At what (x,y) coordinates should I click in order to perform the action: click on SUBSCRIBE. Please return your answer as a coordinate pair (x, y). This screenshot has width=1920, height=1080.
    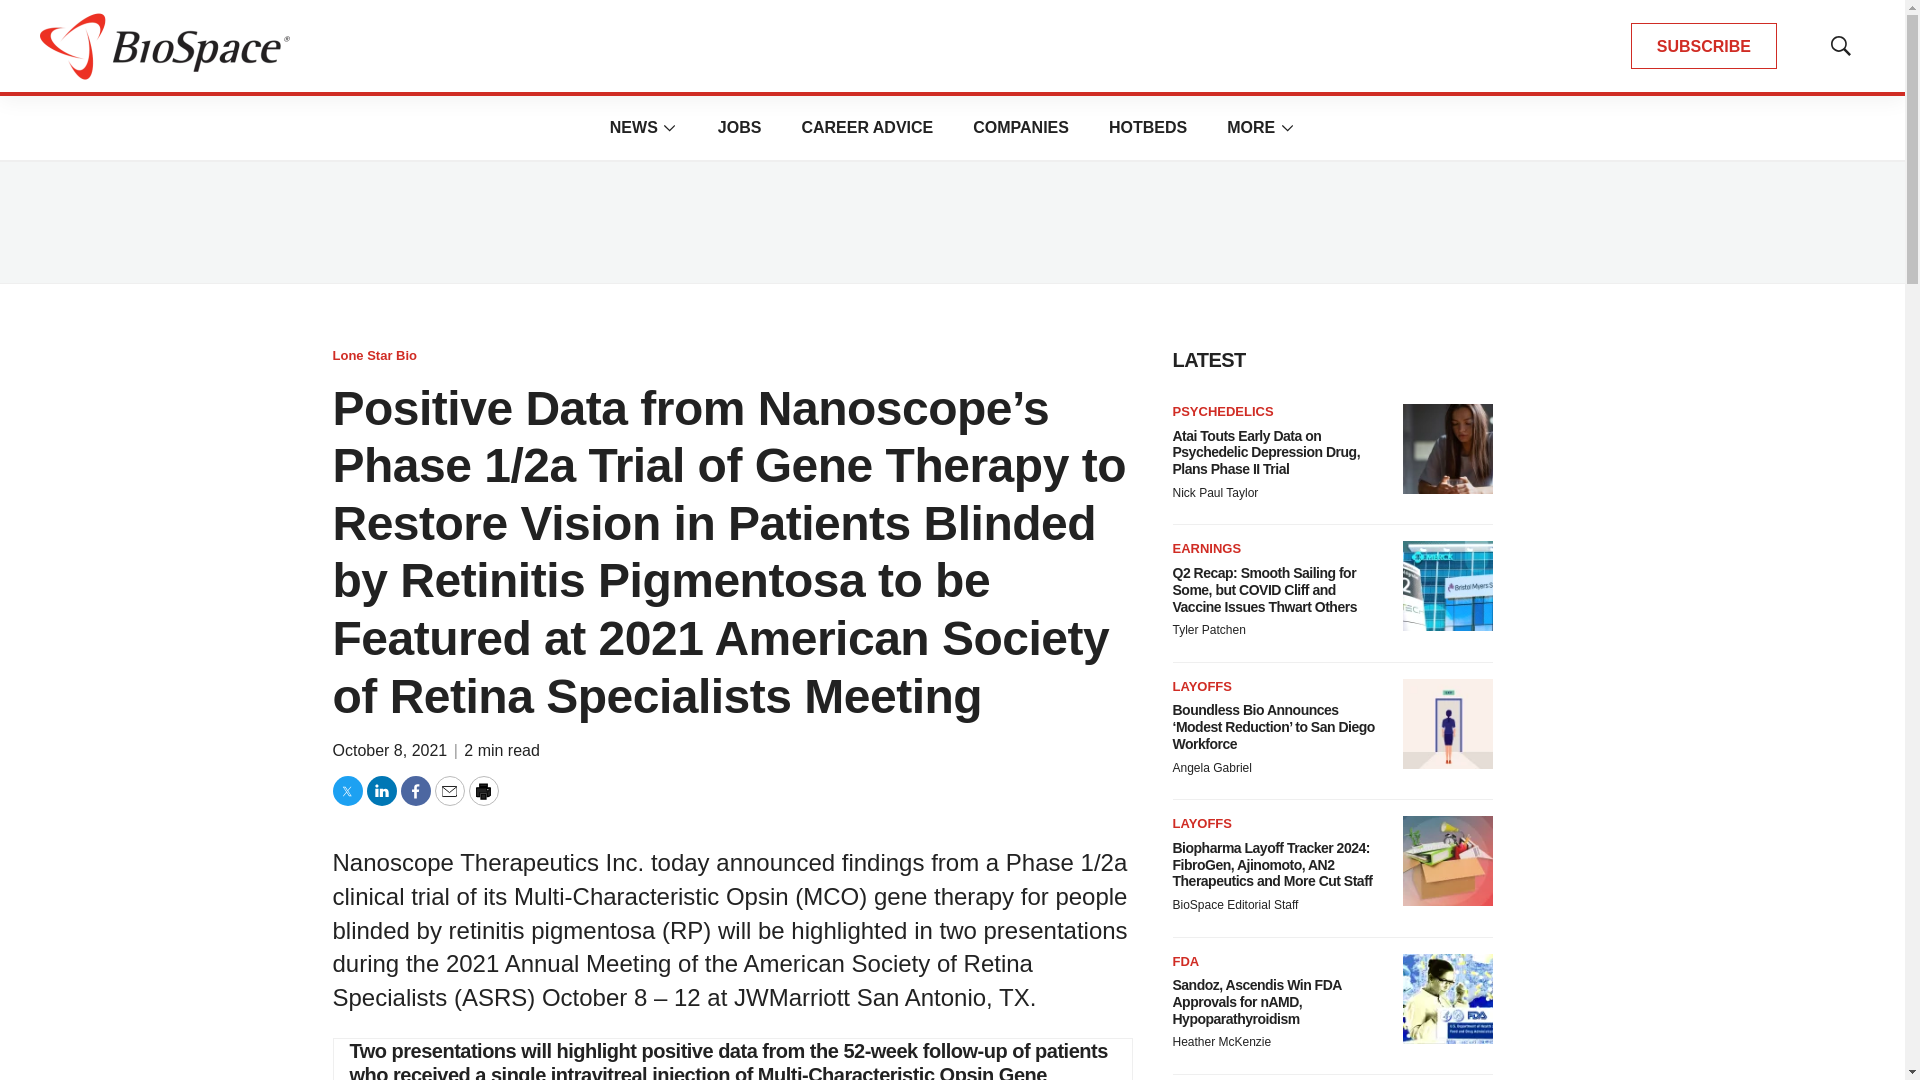
    Looking at the image, I should click on (1704, 46).